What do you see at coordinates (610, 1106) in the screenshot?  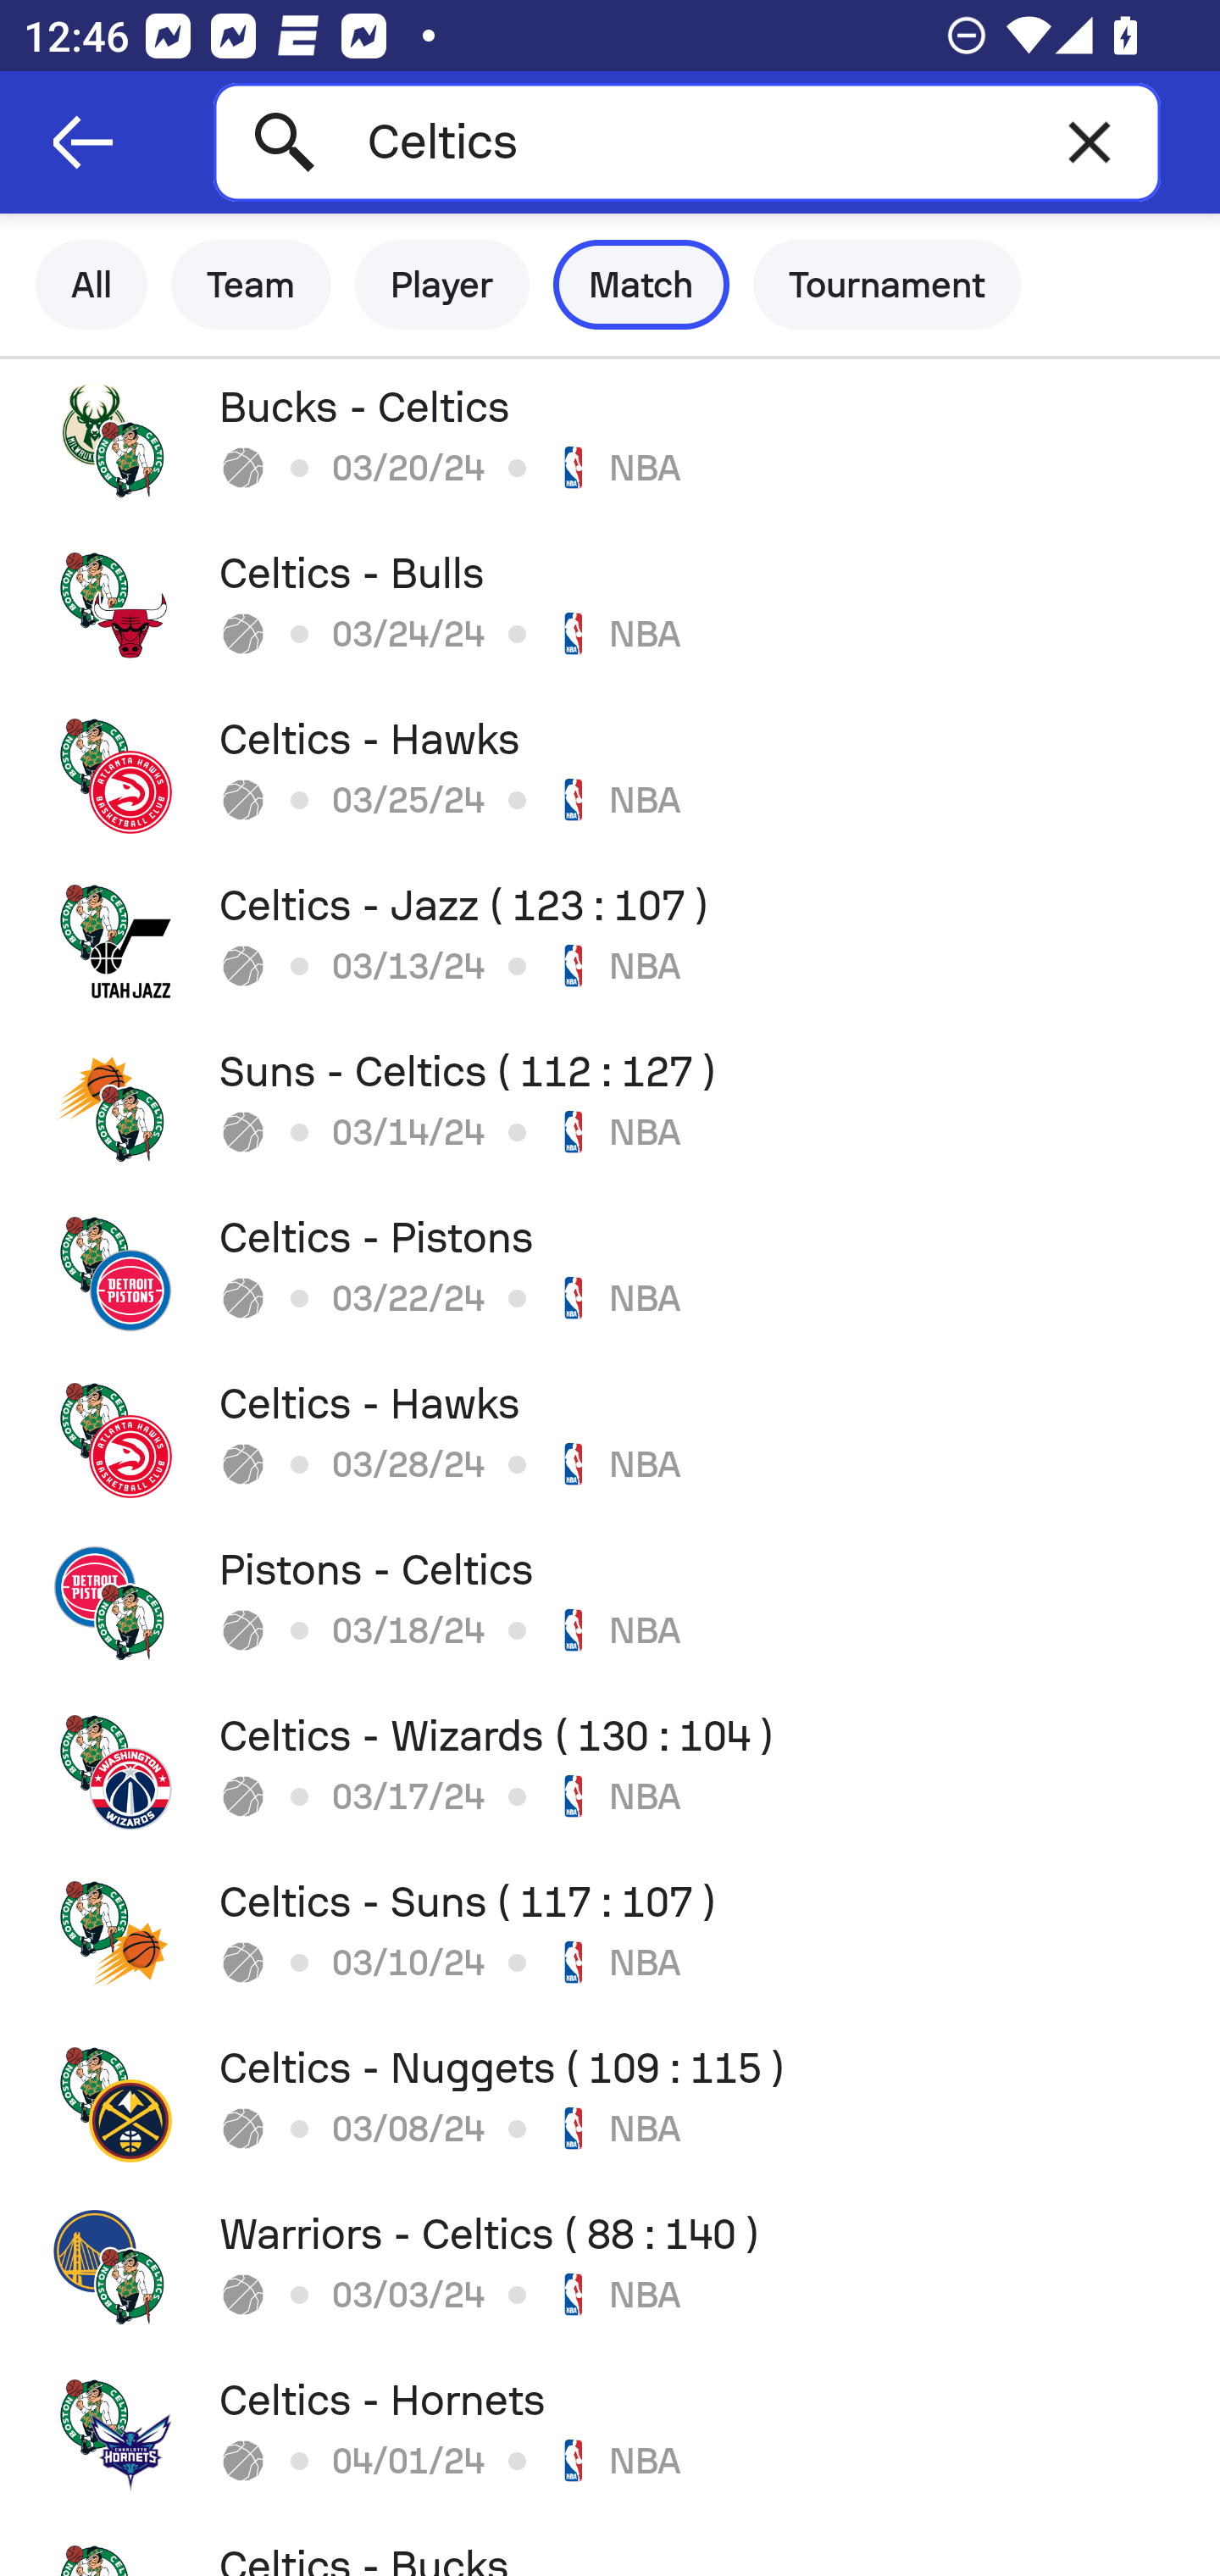 I see `Suns - Celtics ( 112 : 127 ) 03/14/24 NBA` at bounding box center [610, 1106].